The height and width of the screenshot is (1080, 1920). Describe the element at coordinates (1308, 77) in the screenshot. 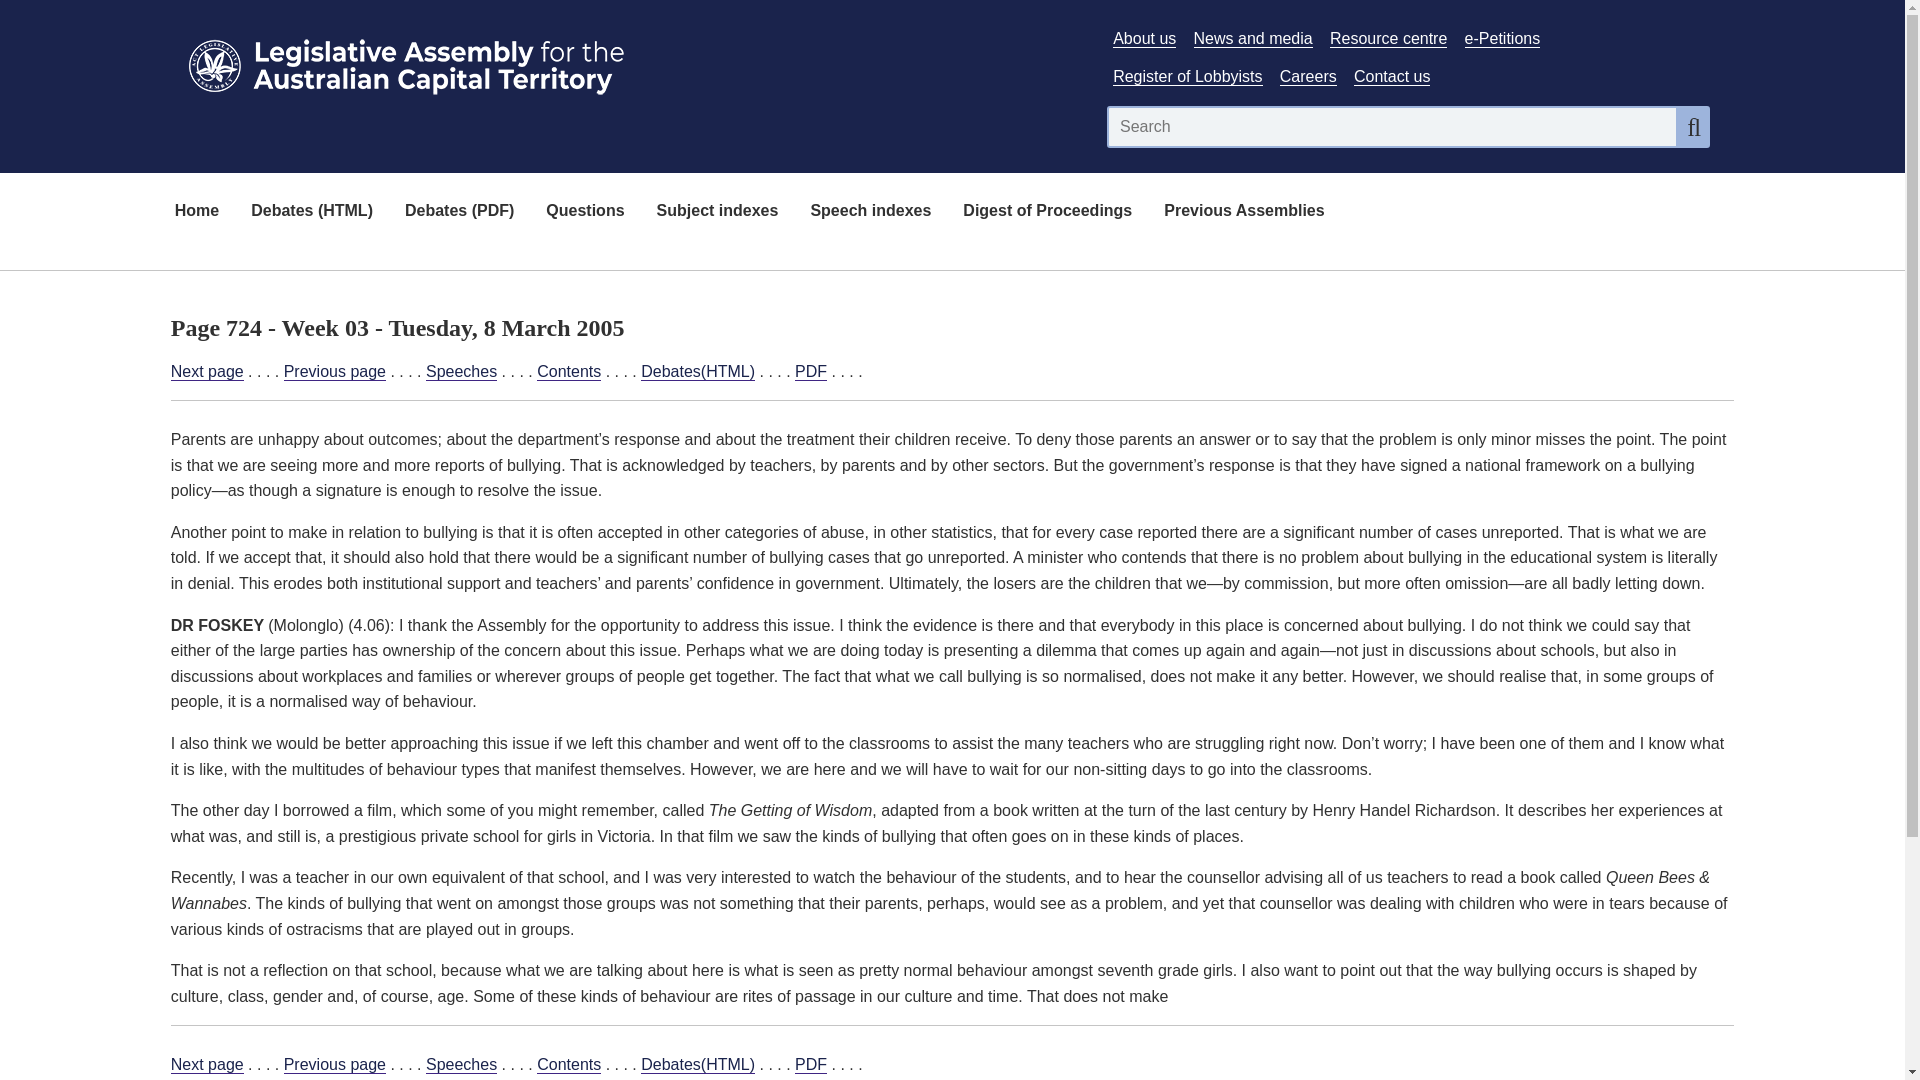

I see `Careers` at that location.